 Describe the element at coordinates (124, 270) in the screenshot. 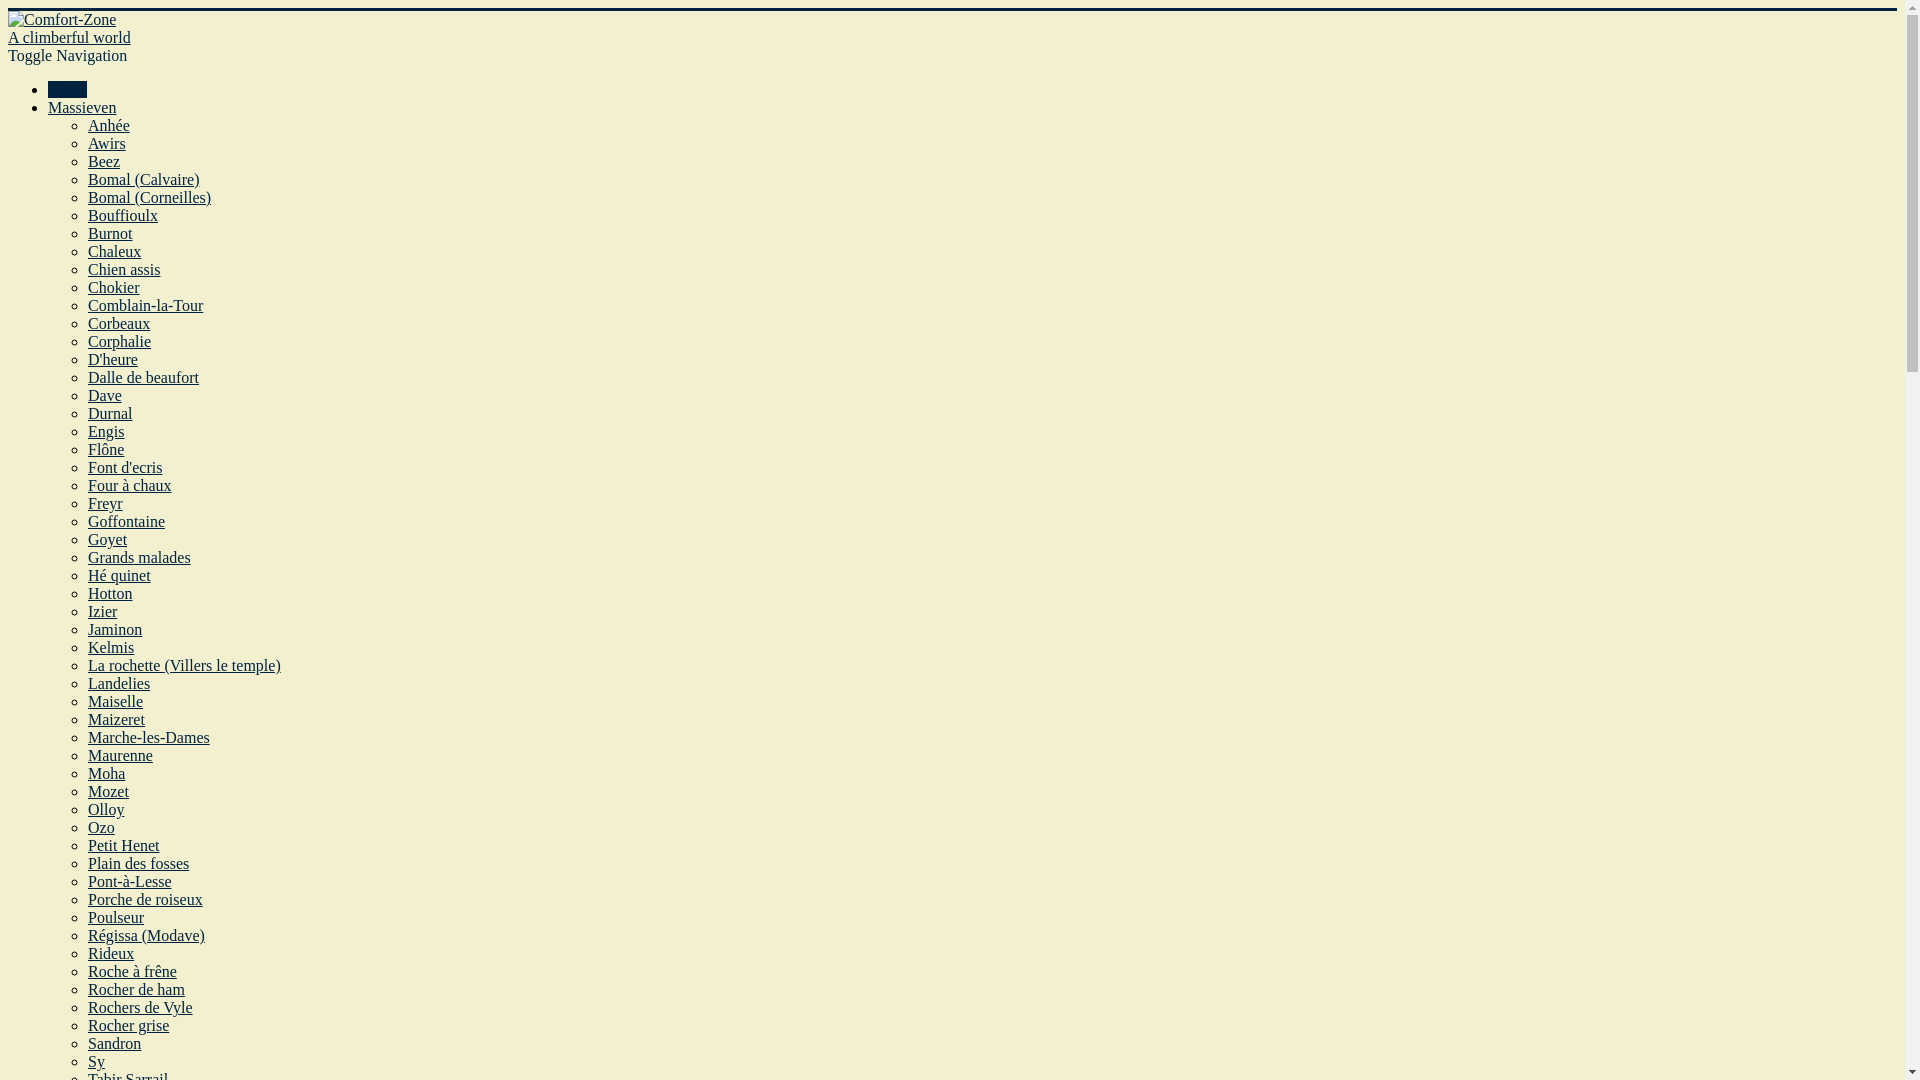

I see `Chien assis` at that location.